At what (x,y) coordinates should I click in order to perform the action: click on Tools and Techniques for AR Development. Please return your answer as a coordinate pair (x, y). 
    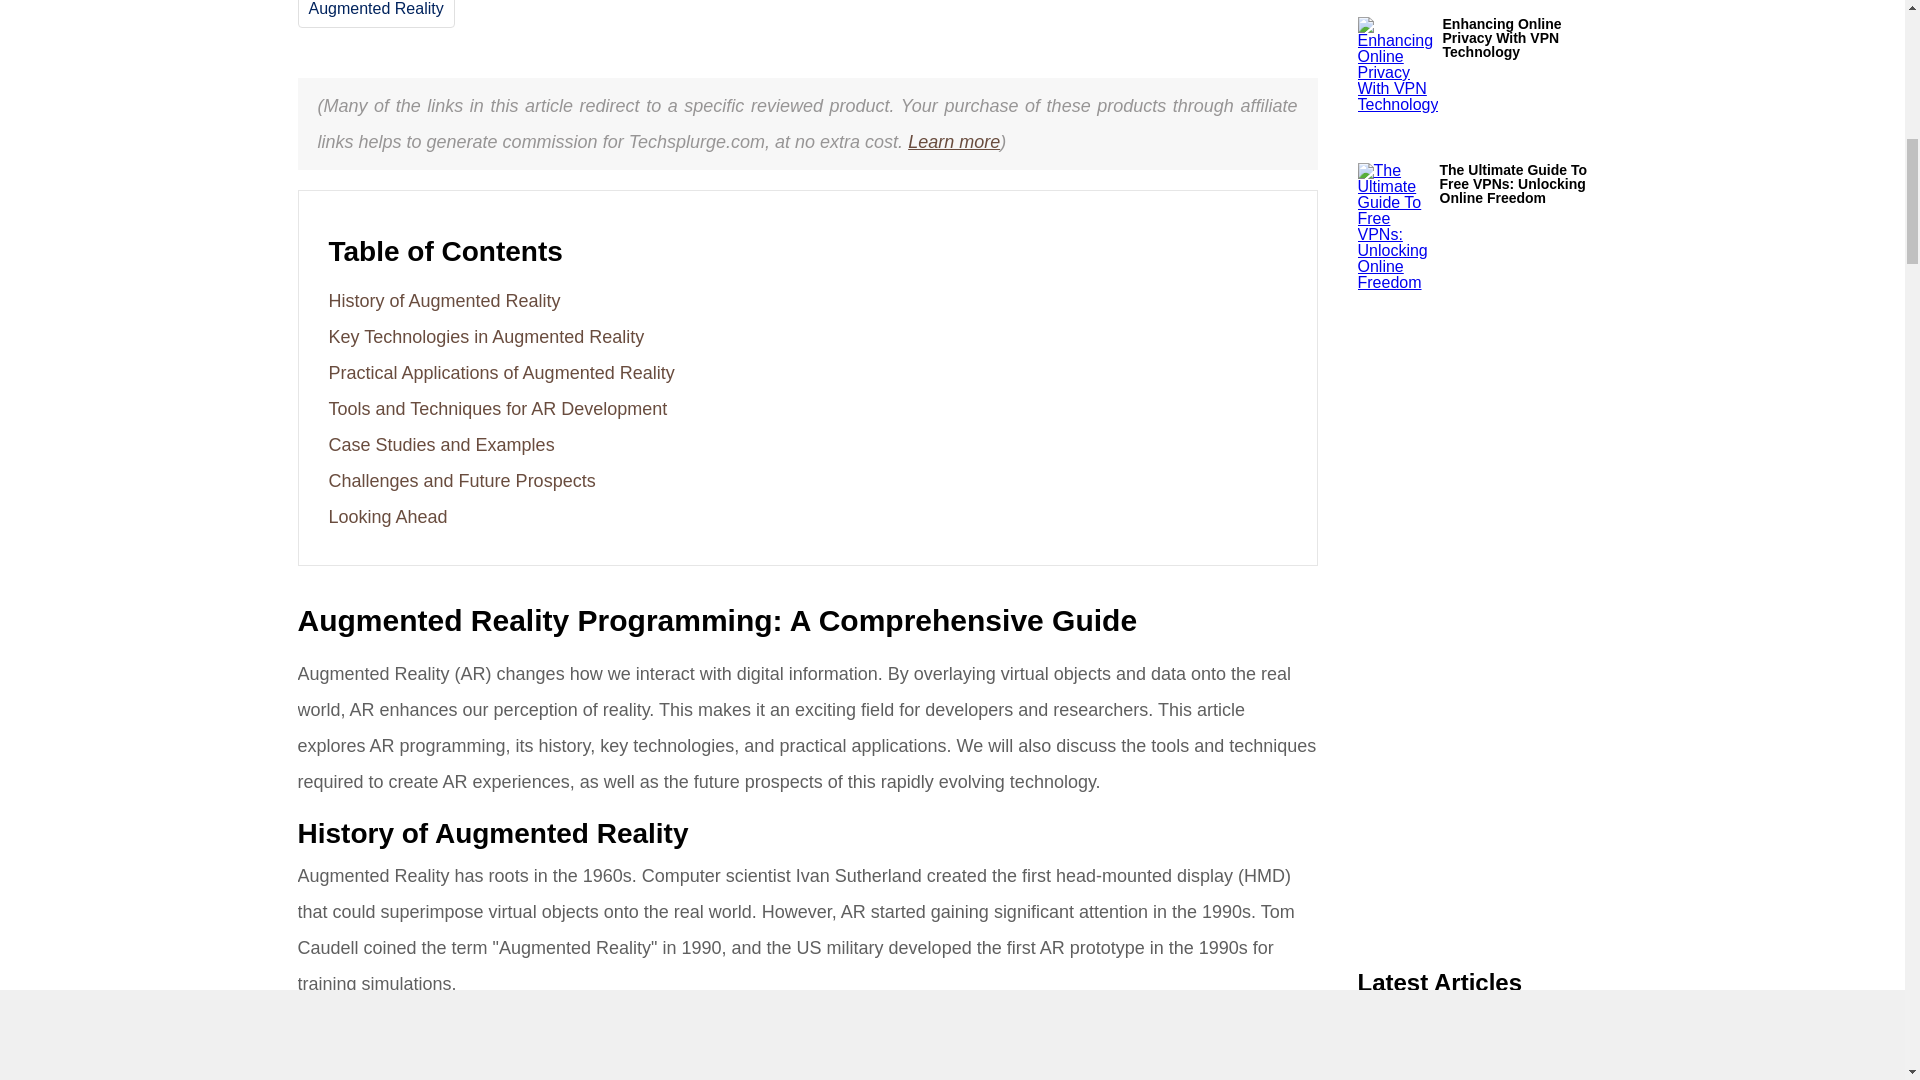
    Looking at the image, I should click on (497, 408).